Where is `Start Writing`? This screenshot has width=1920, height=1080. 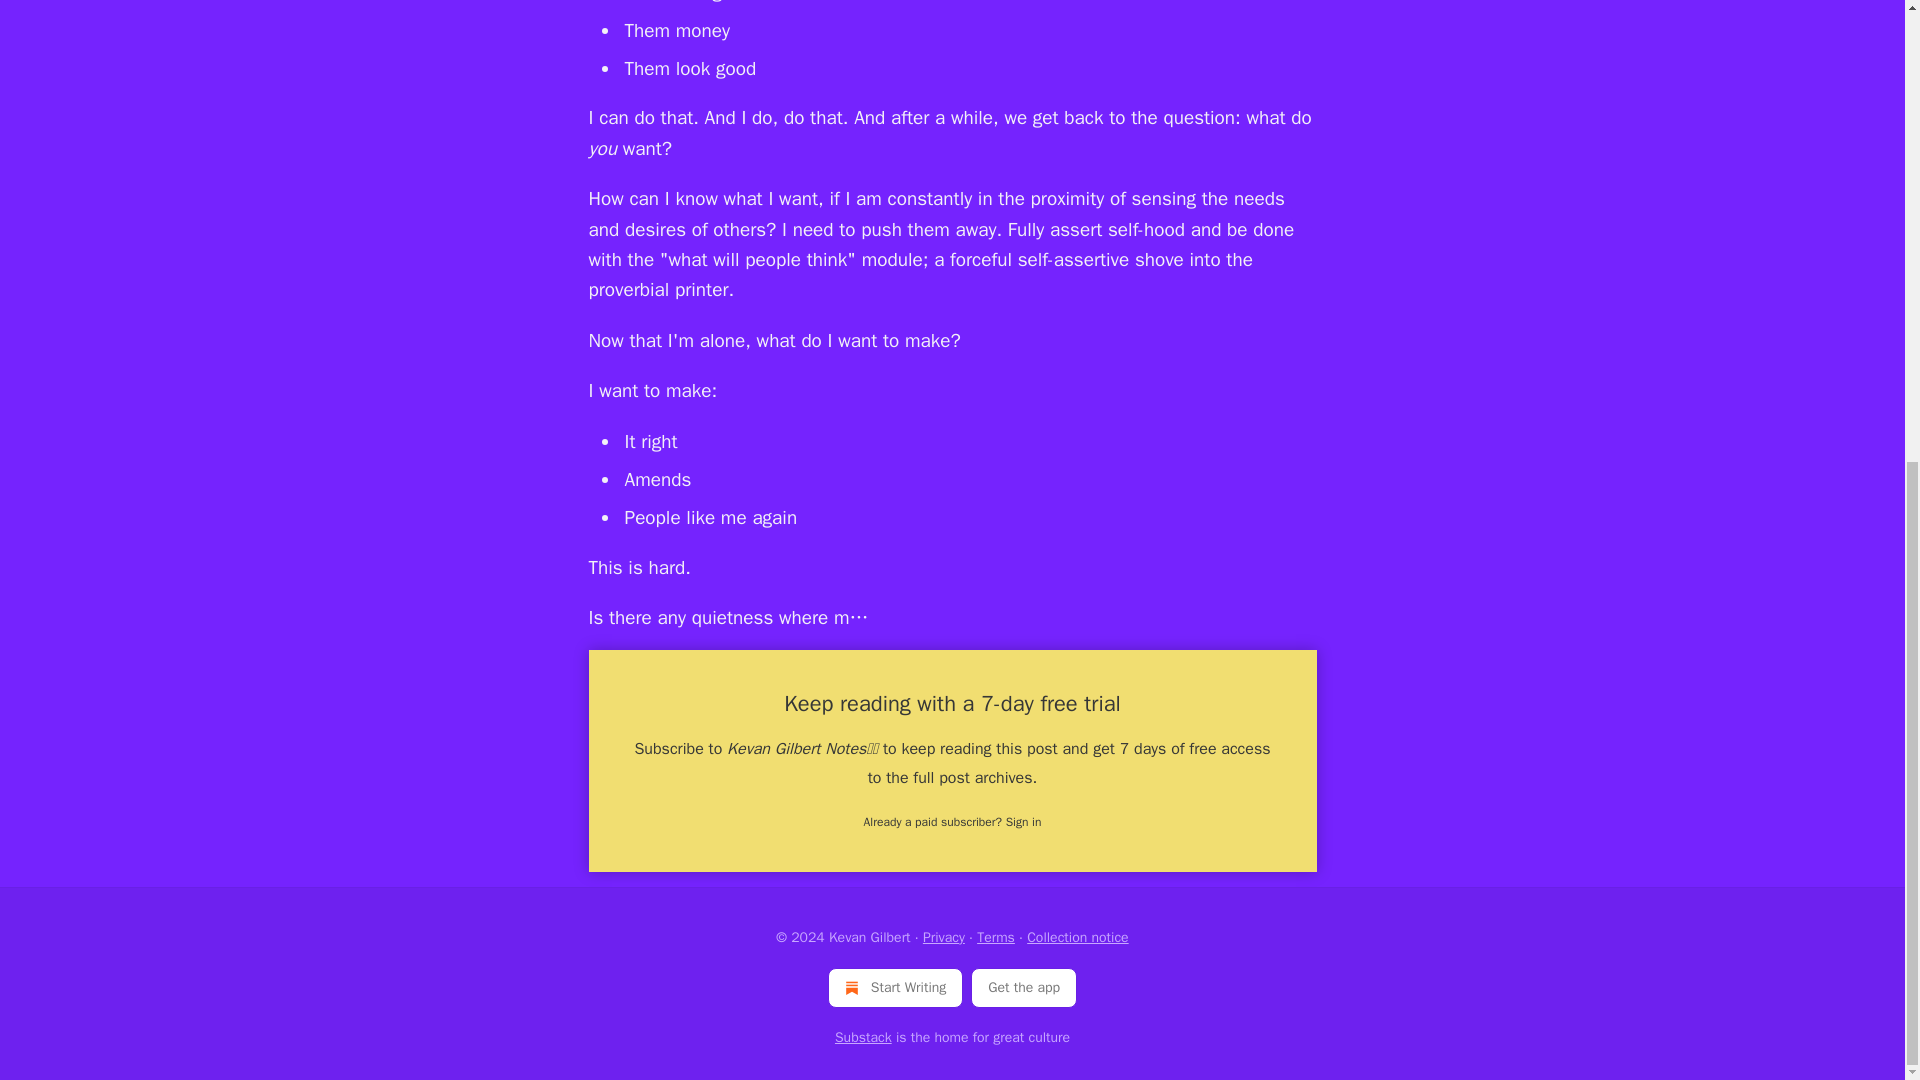 Start Writing is located at coordinates (895, 987).